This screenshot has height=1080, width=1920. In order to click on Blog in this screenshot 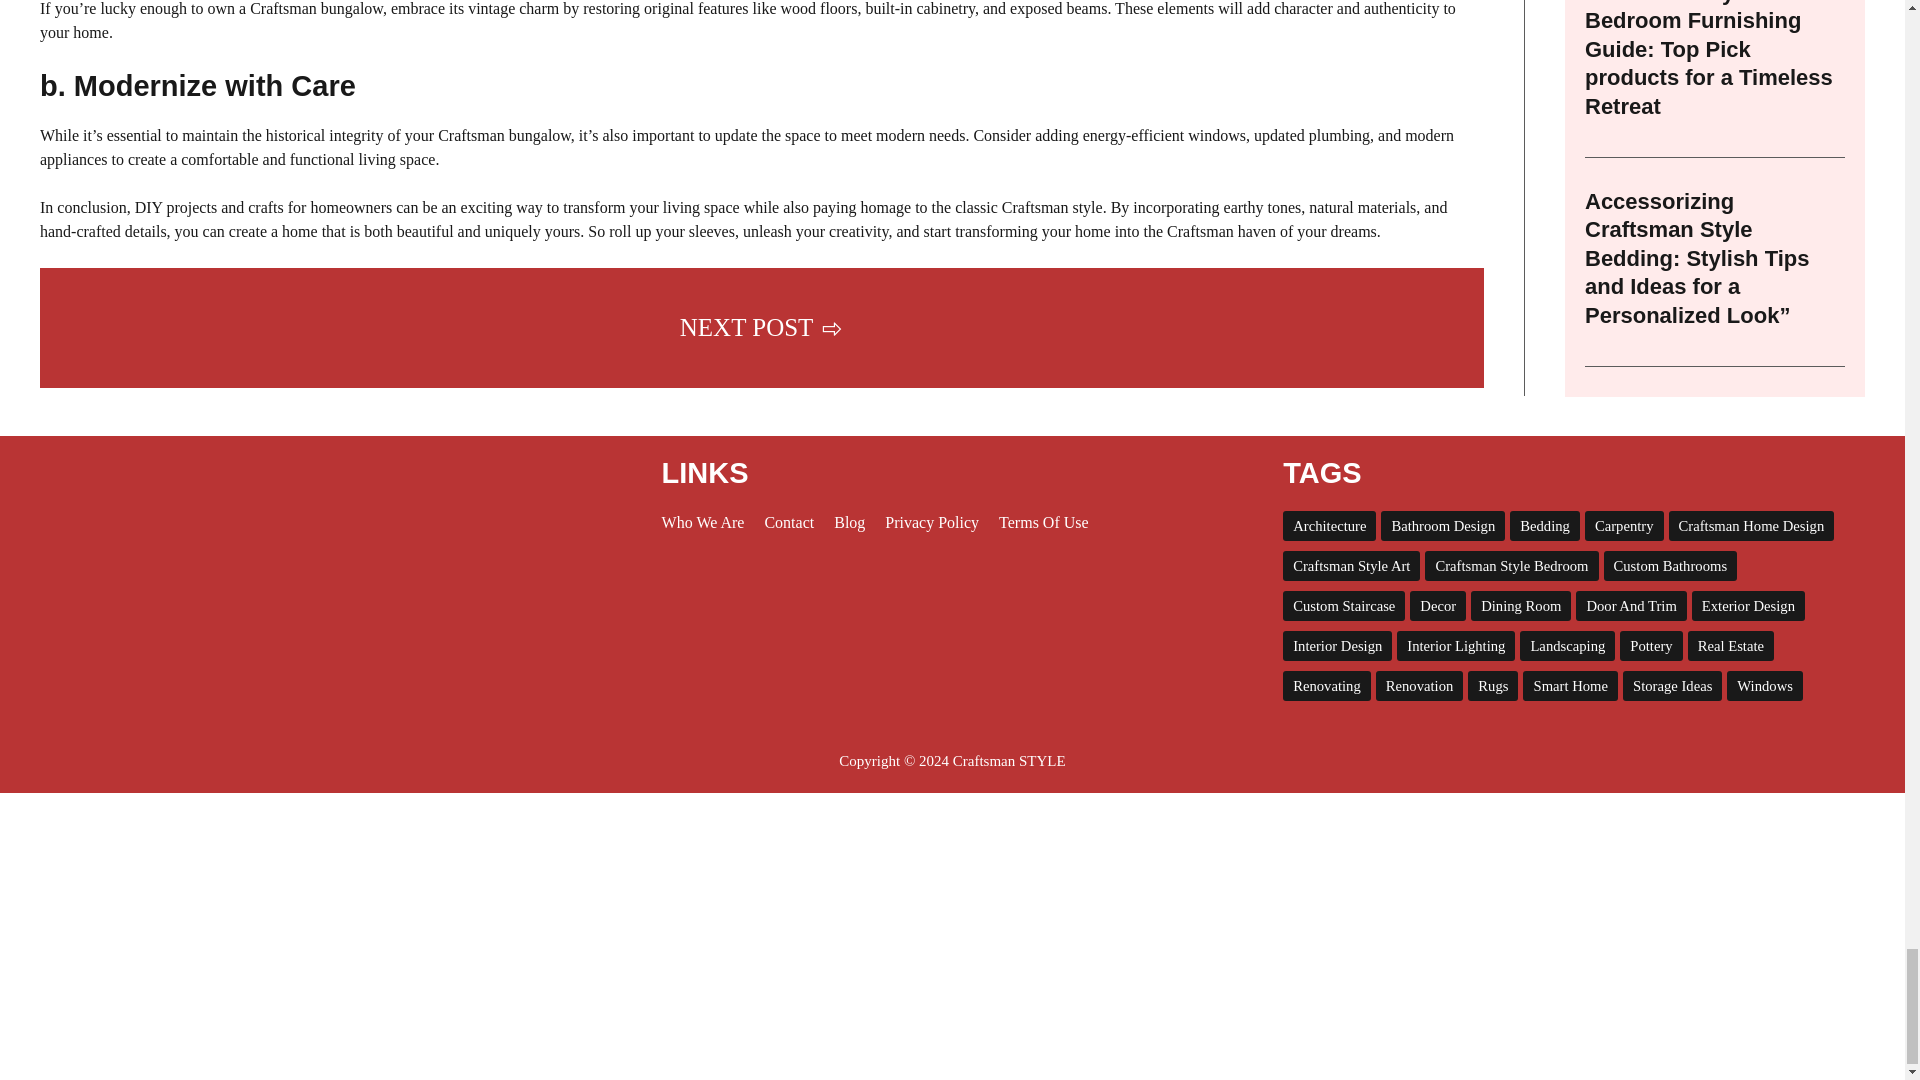, I will do `click(849, 522)`.